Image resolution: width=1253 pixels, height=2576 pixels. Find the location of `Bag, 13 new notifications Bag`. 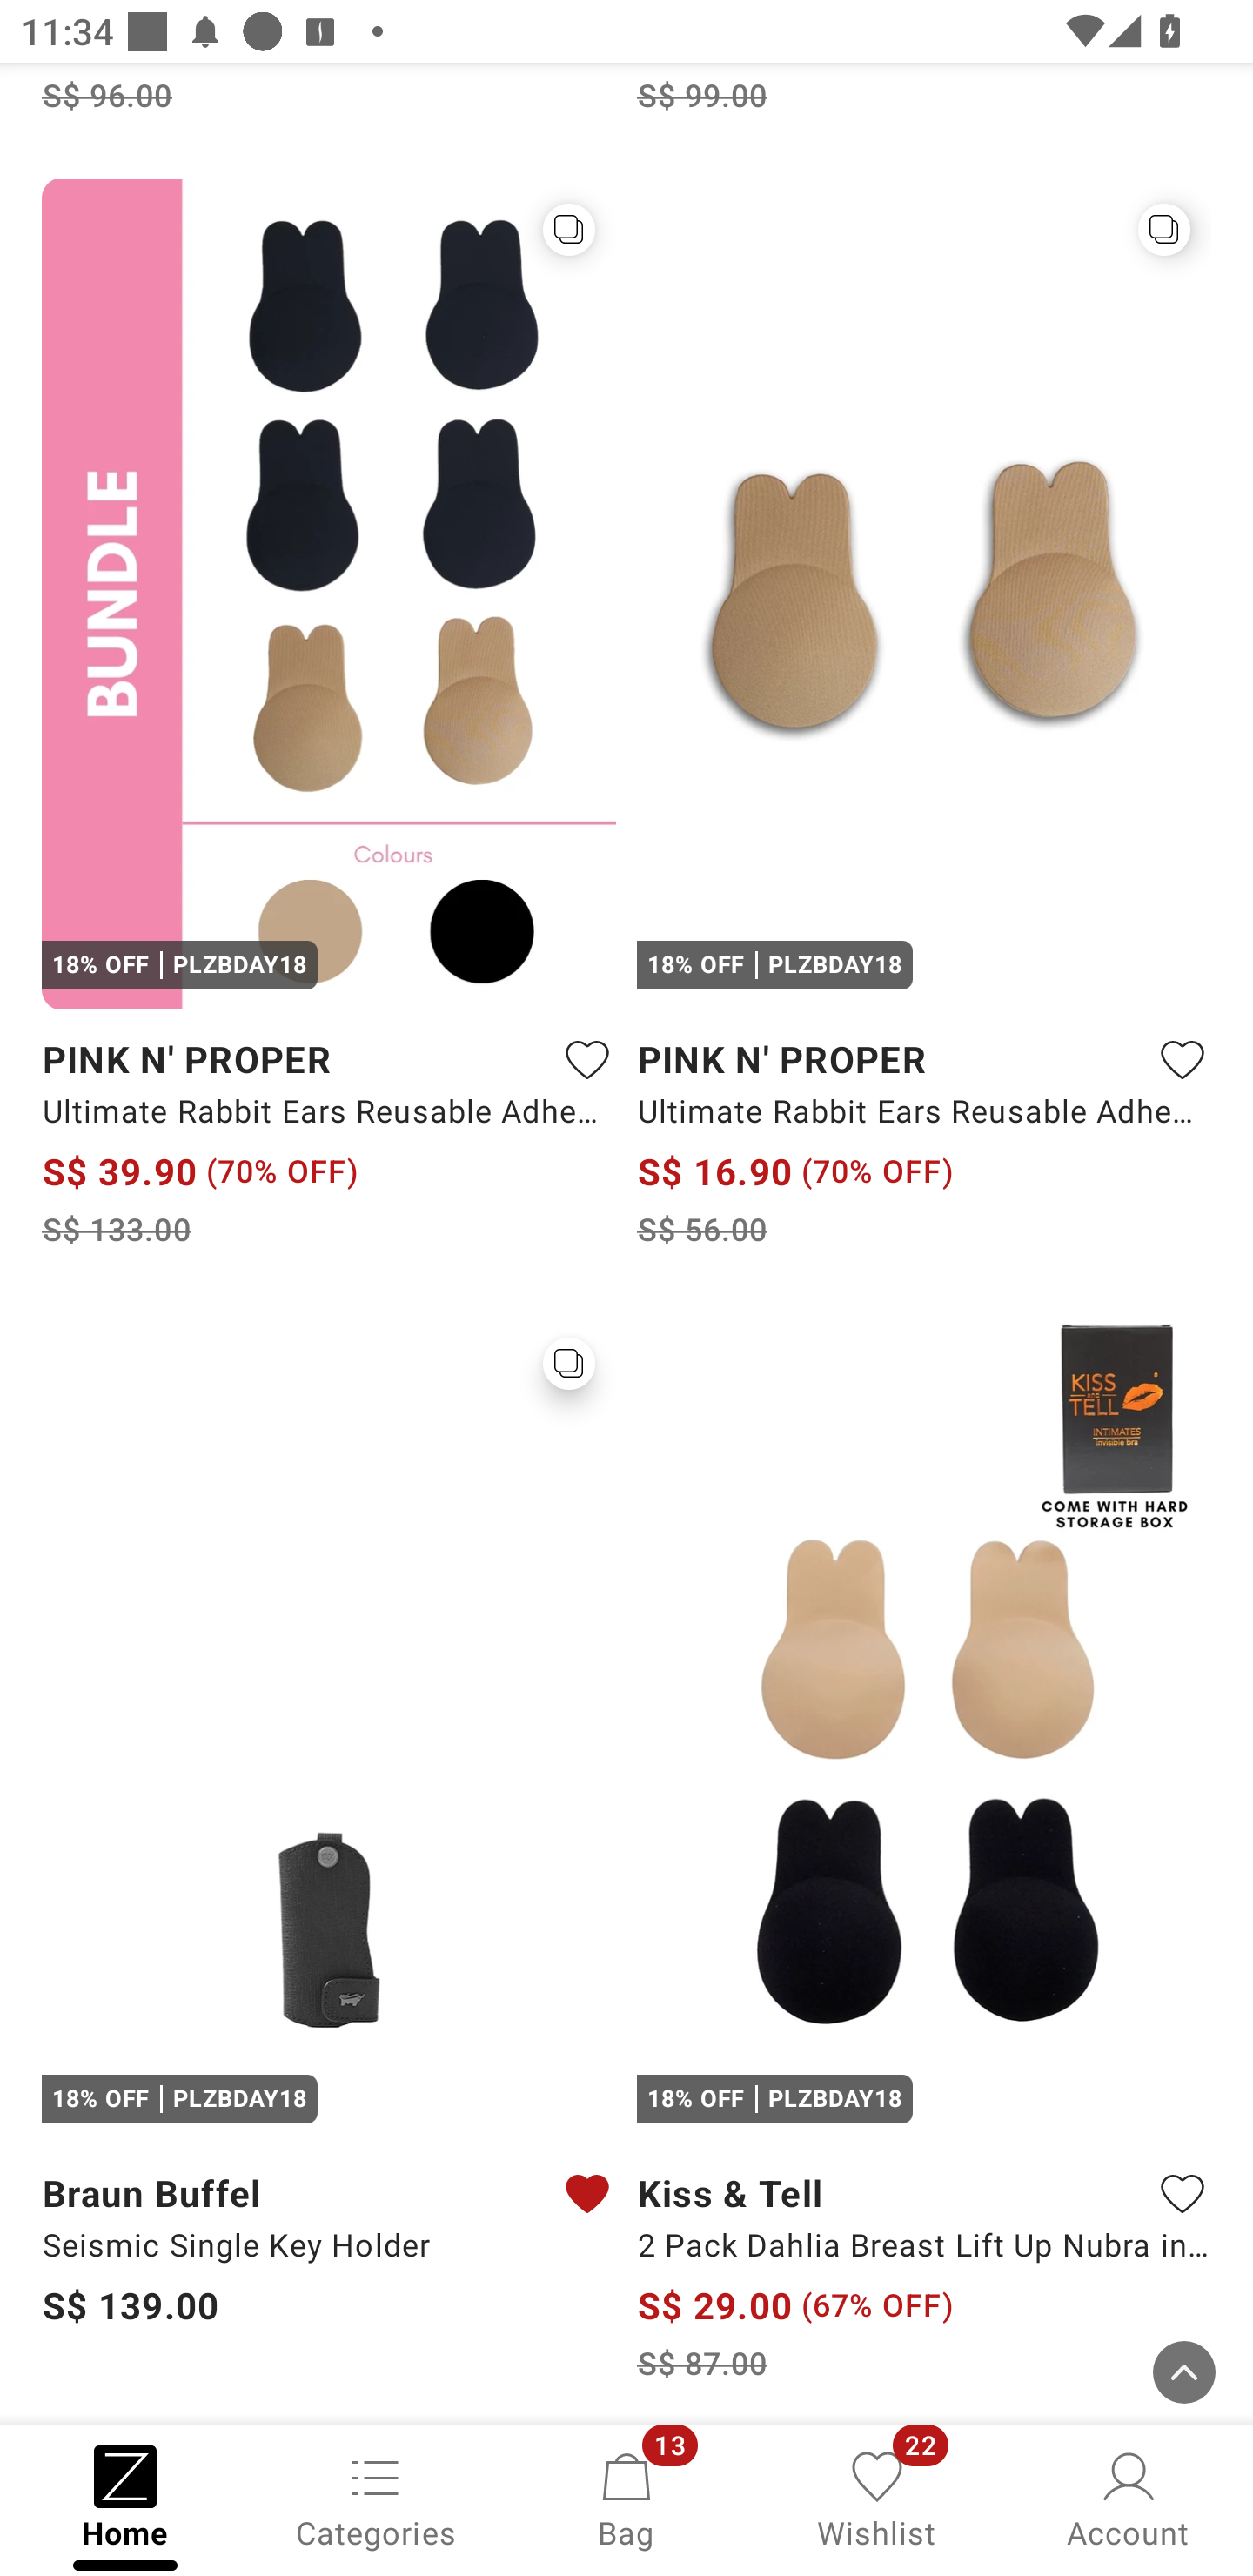

Bag, 13 new notifications Bag is located at coordinates (626, 2498).